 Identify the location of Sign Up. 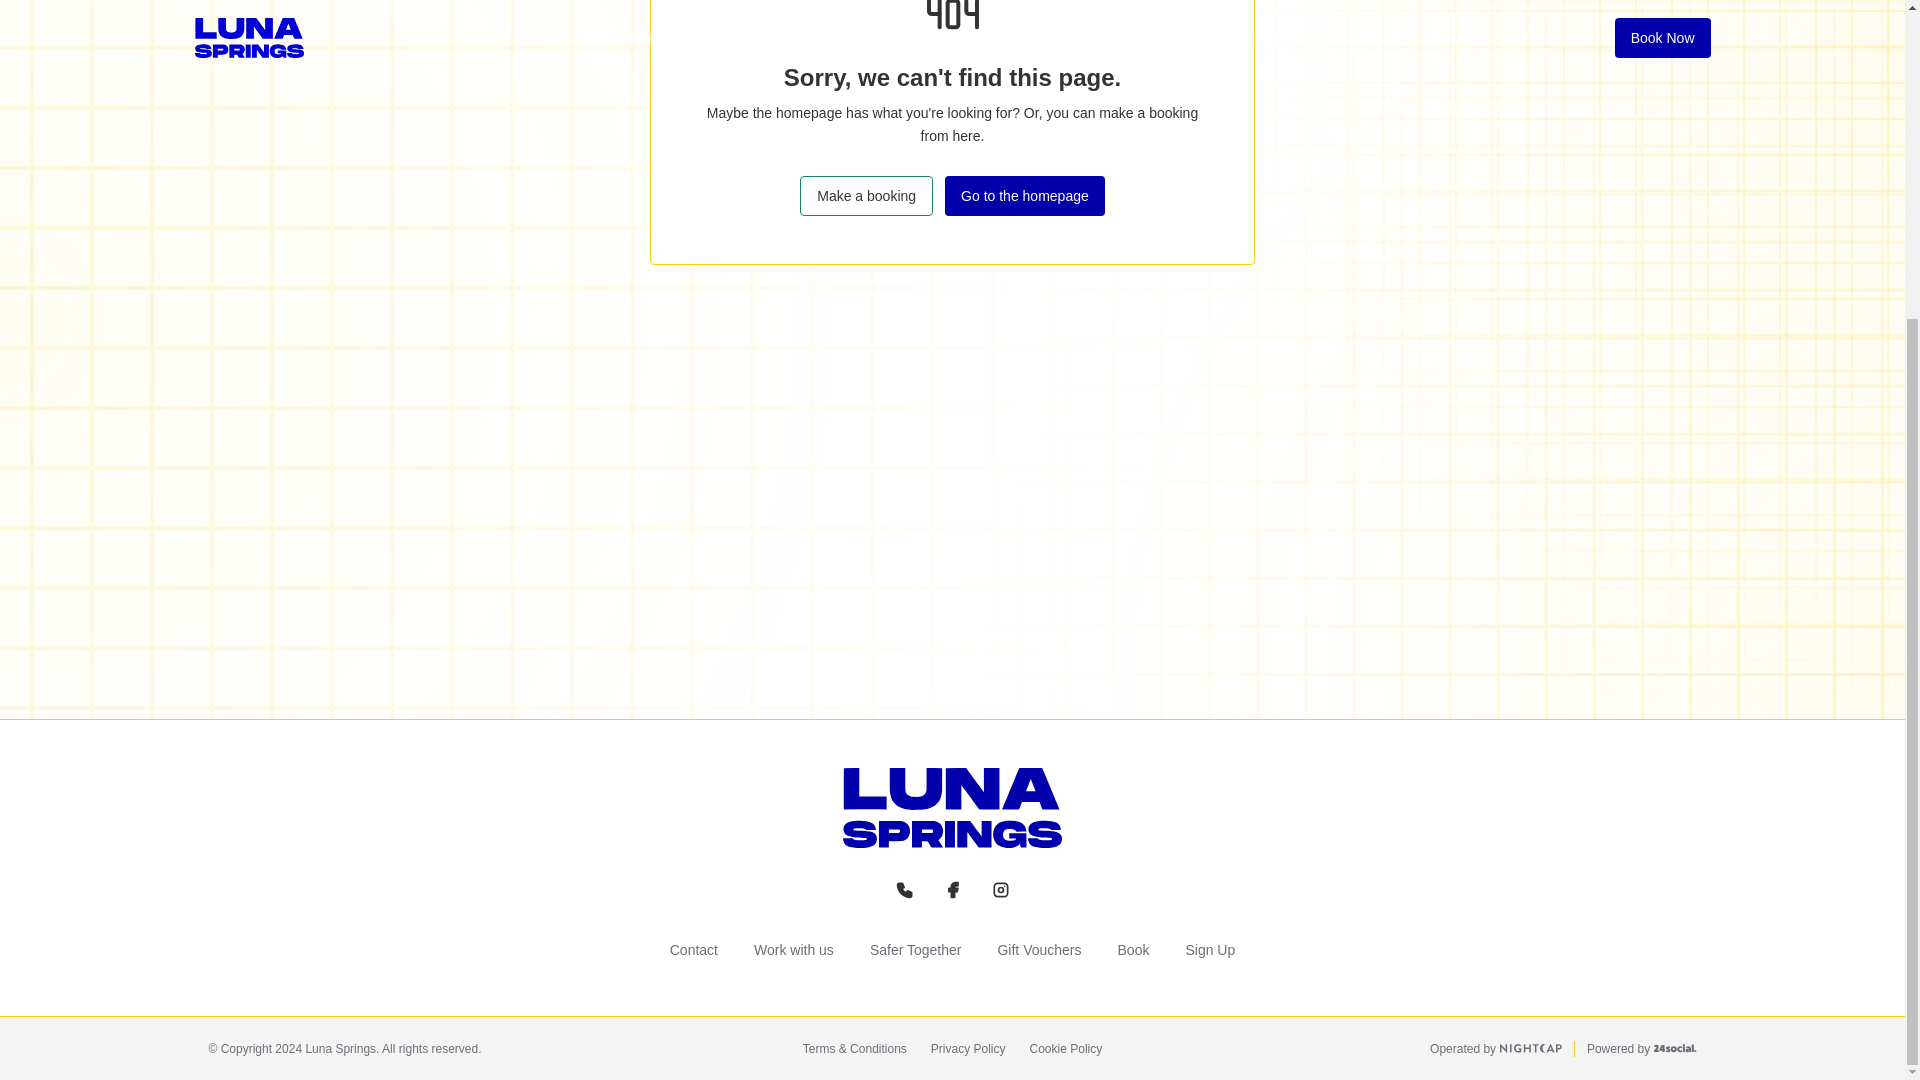
(1210, 950).